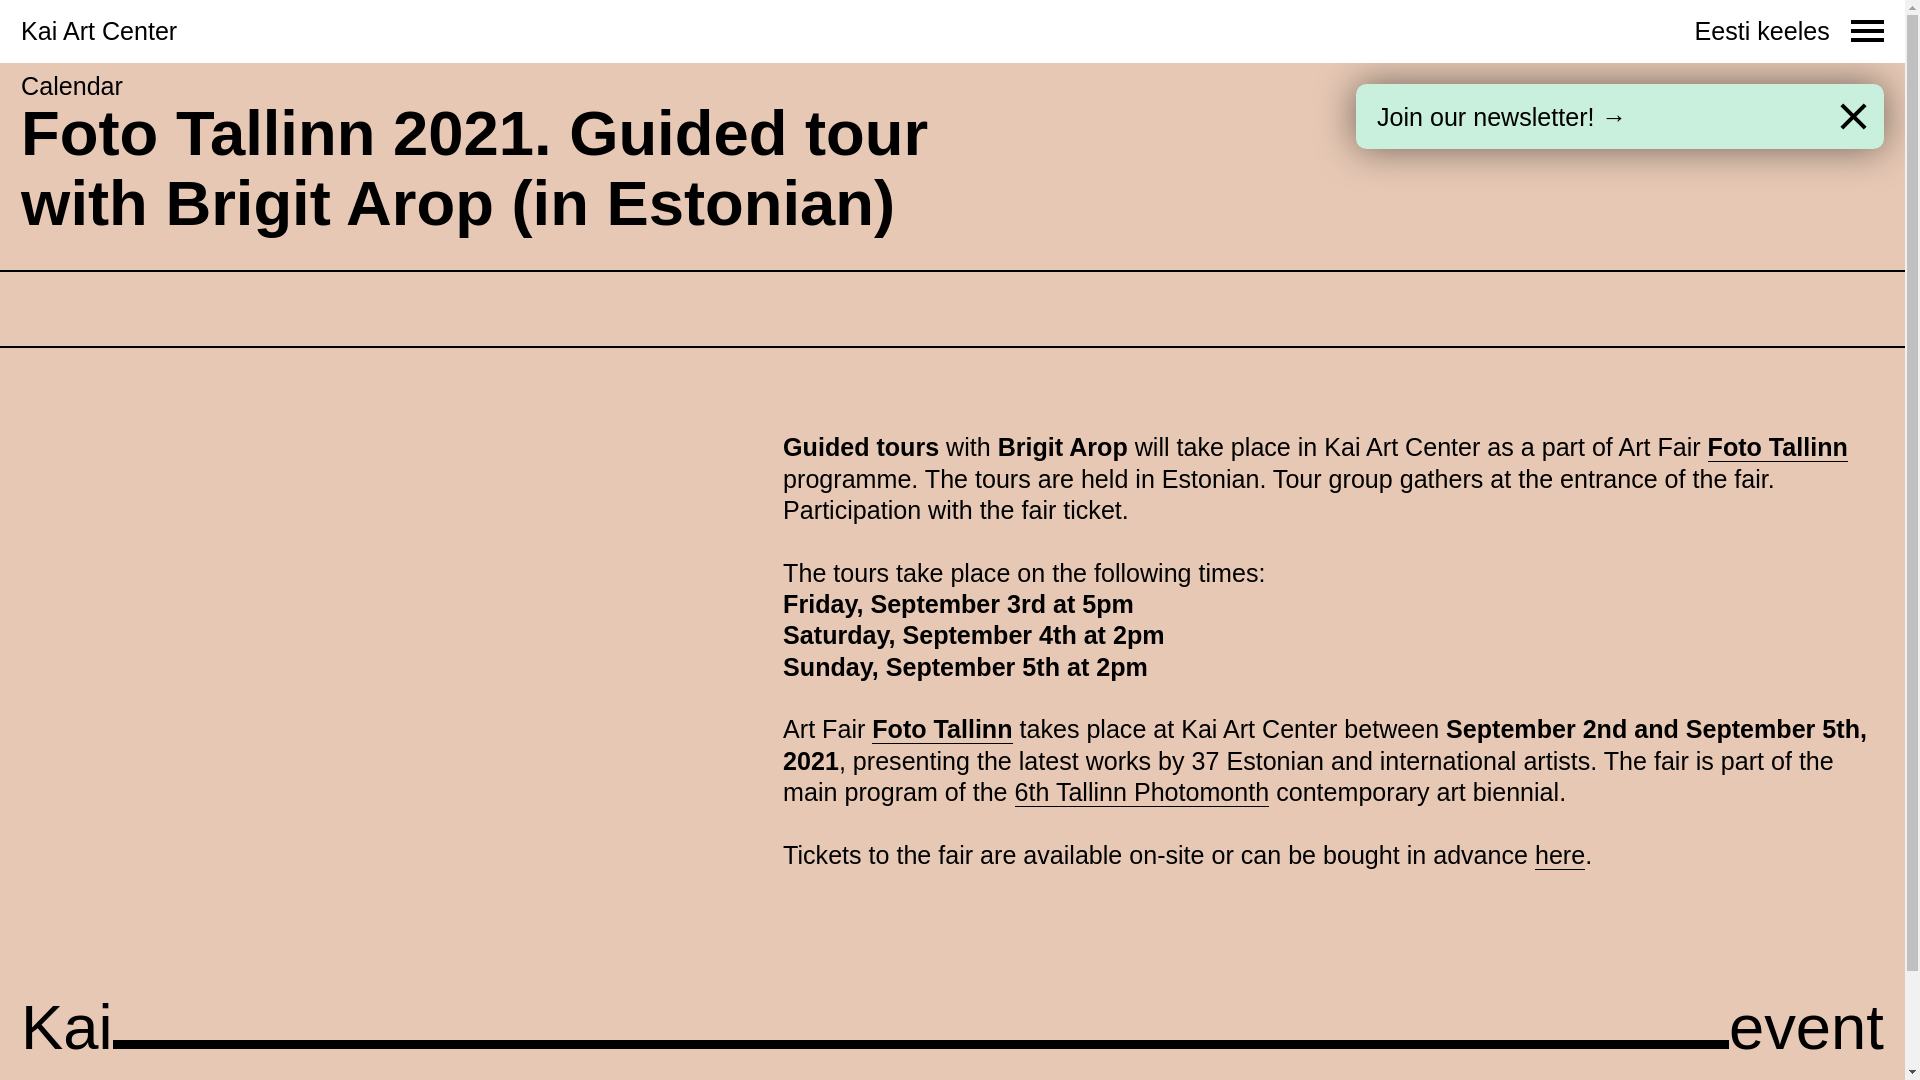  Describe the element at coordinates (1762, 31) in the screenshot. I see `Eesti keeles` at that location.